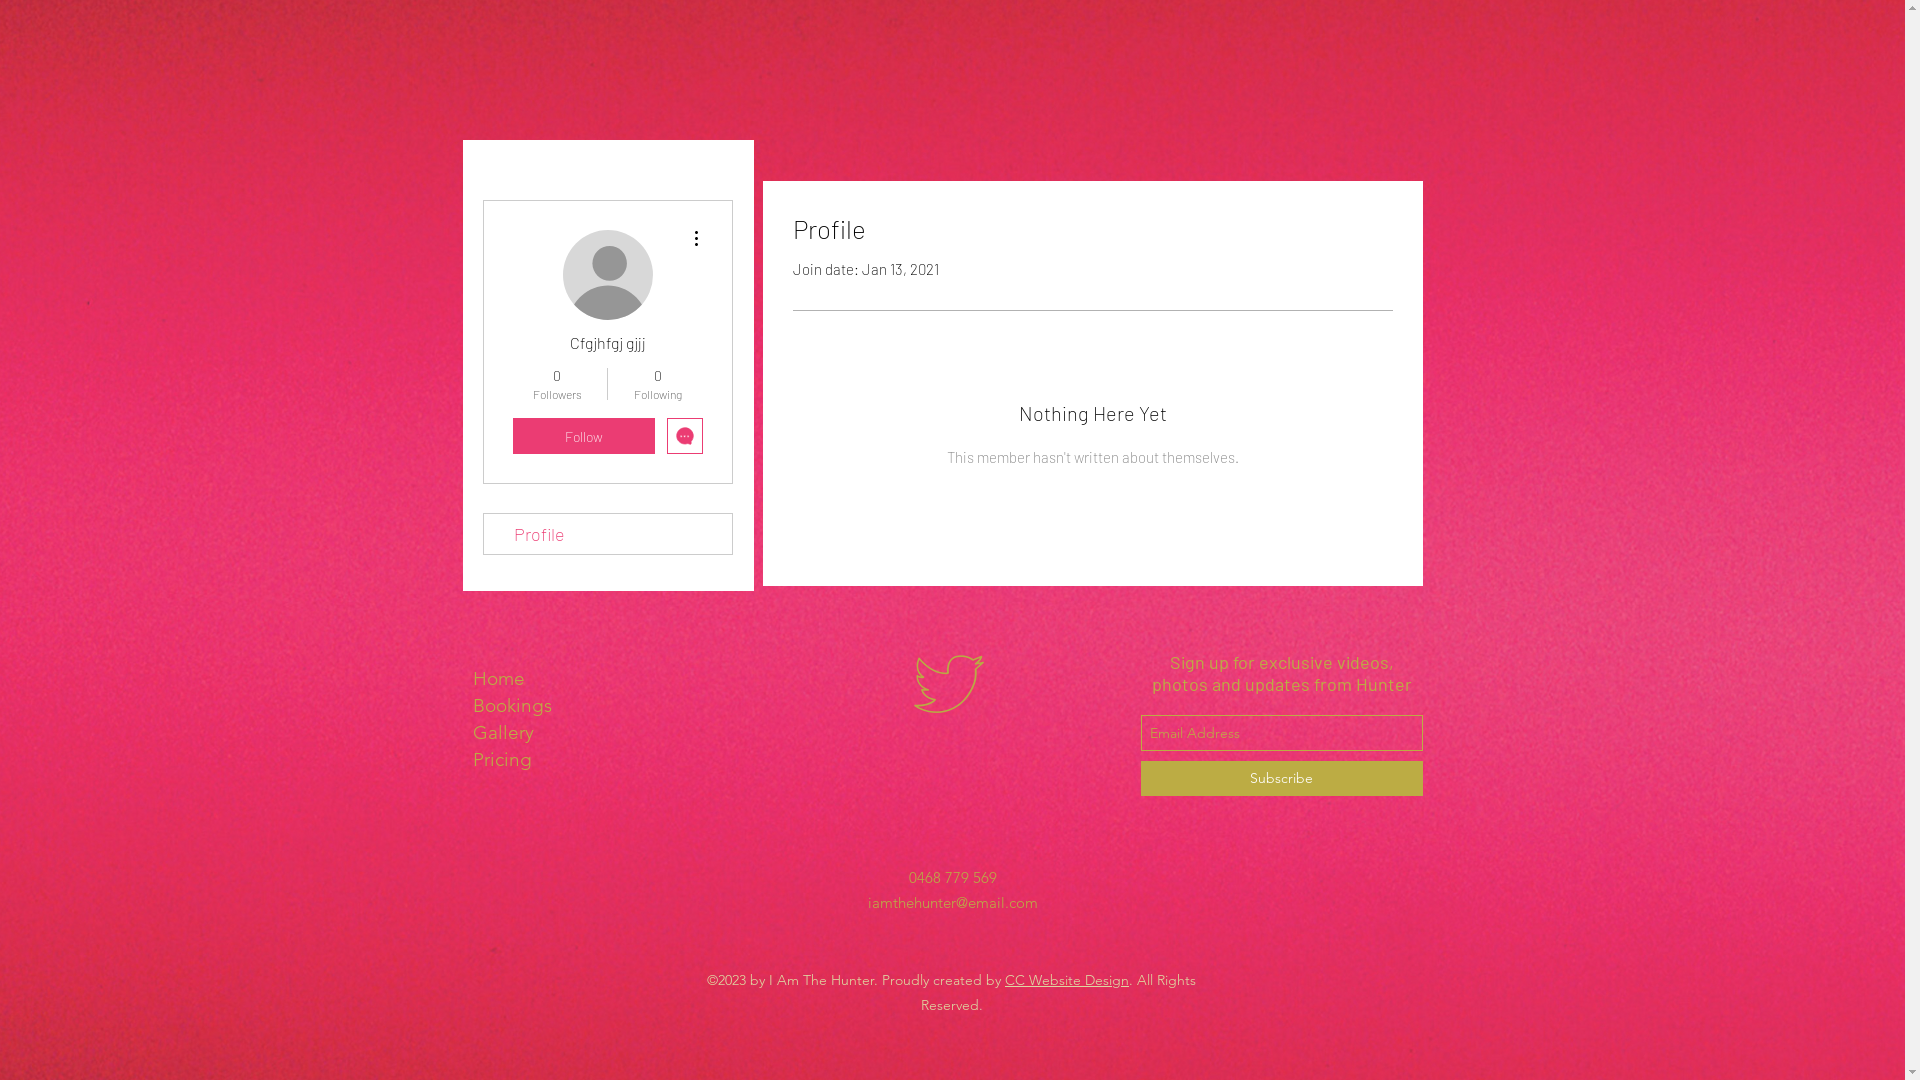 The height and width of the screenshot is (1080, 1920). I want to click on 0
Following, so click(658, 384).